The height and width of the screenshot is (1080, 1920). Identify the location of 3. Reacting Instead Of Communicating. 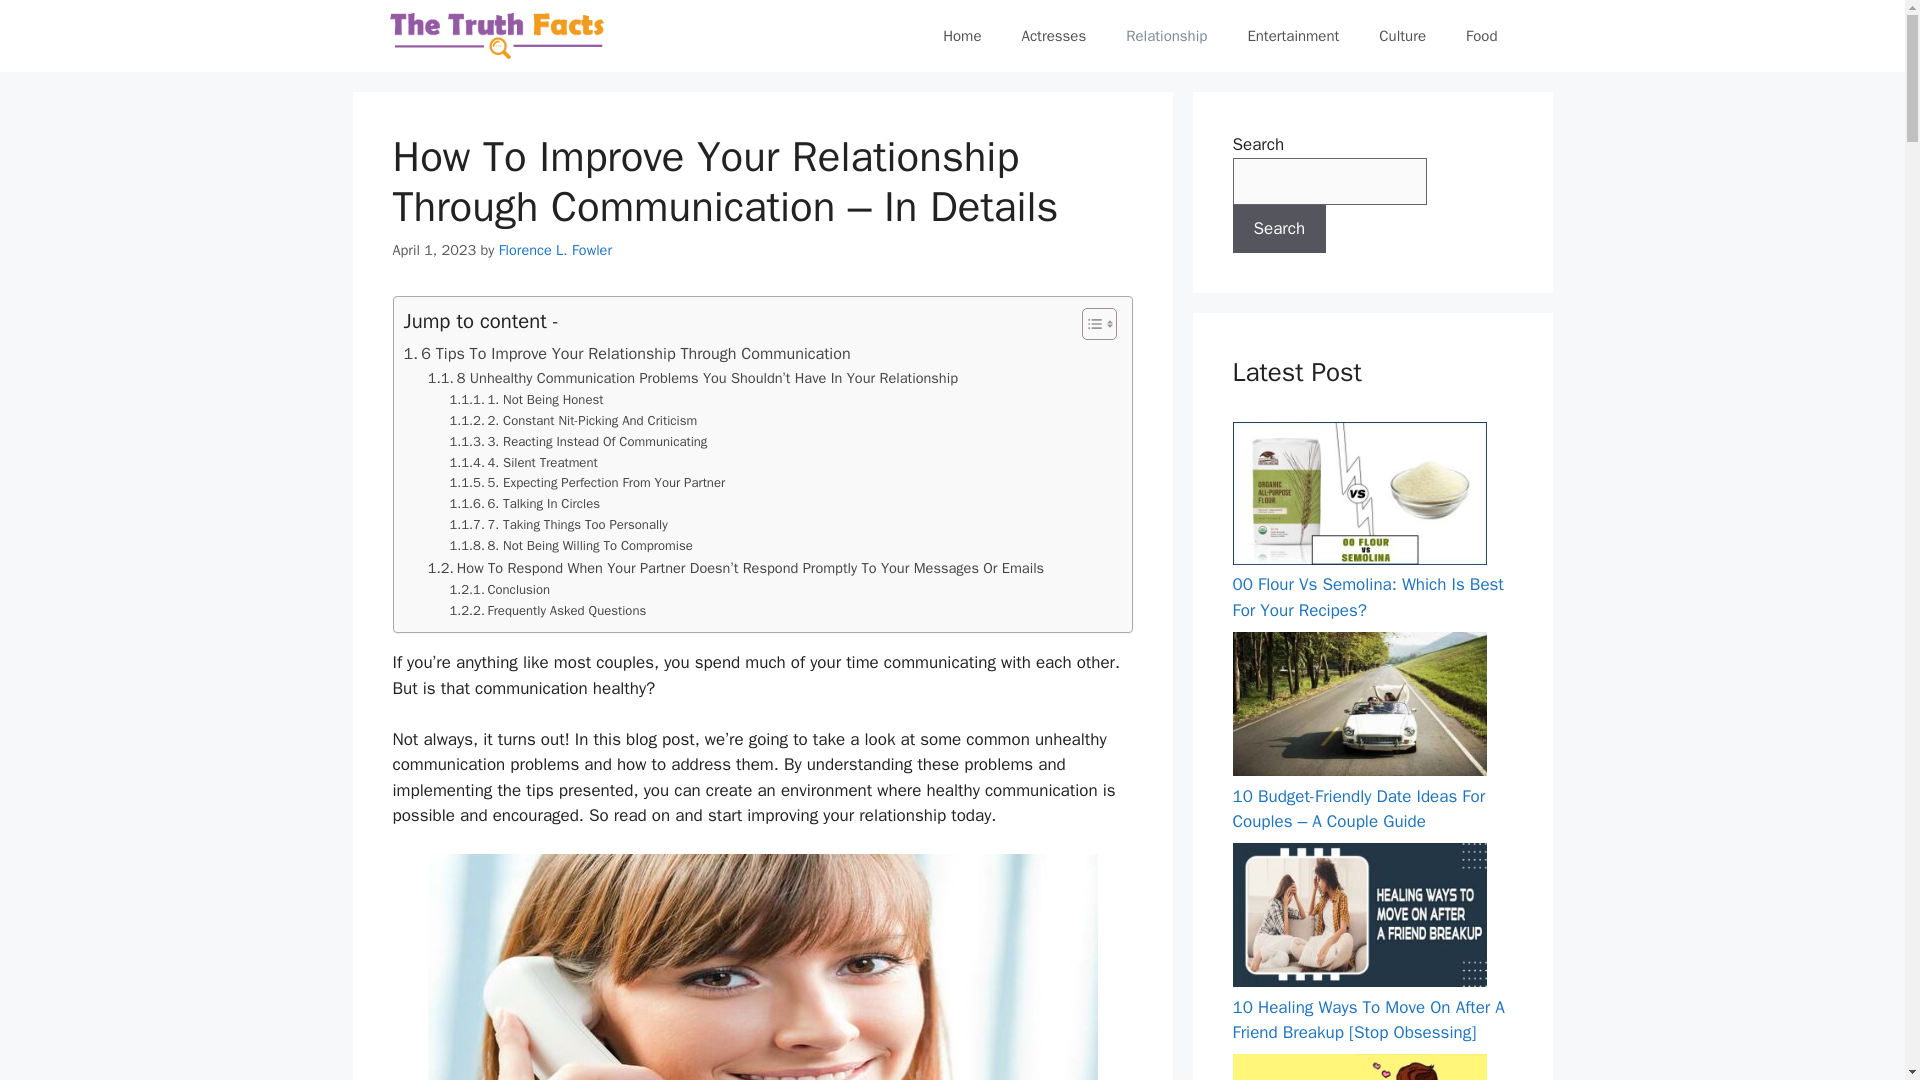
(578, 442).